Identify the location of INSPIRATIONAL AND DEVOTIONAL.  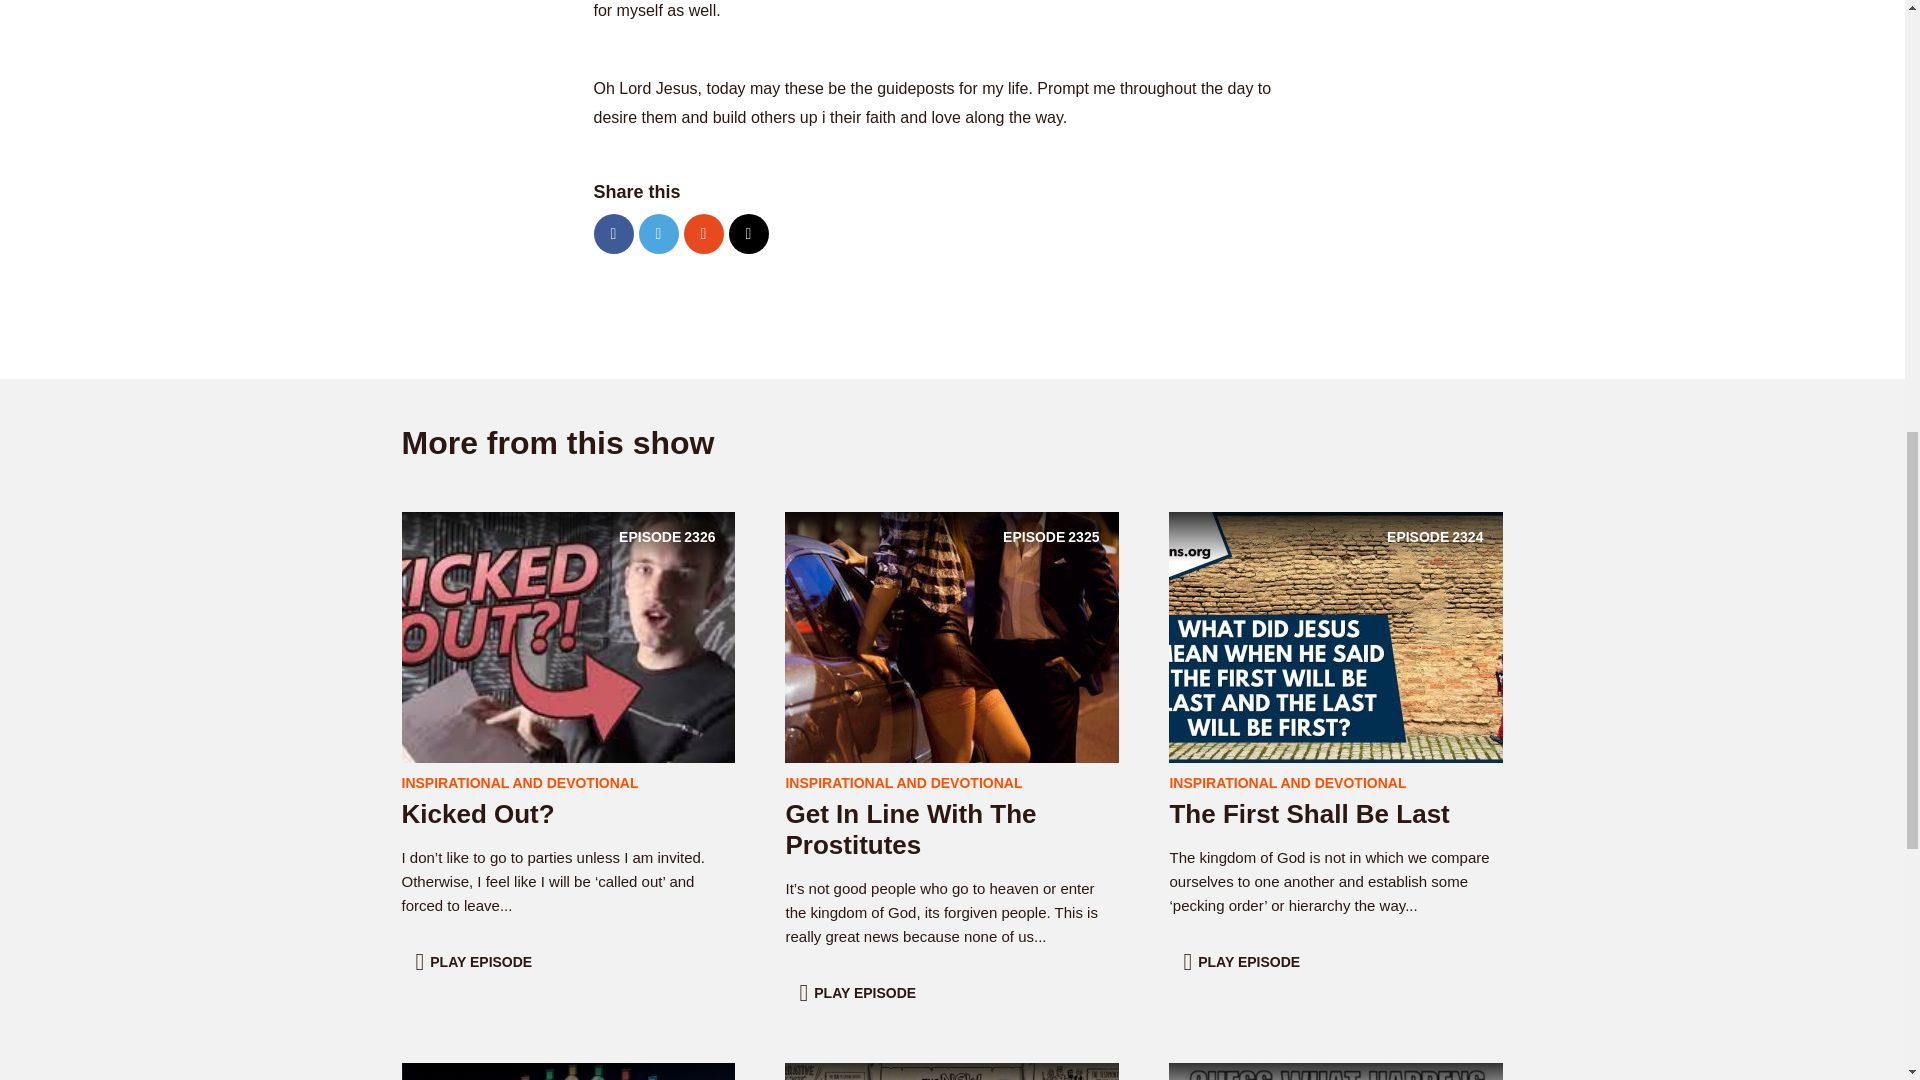
(1244, 961).